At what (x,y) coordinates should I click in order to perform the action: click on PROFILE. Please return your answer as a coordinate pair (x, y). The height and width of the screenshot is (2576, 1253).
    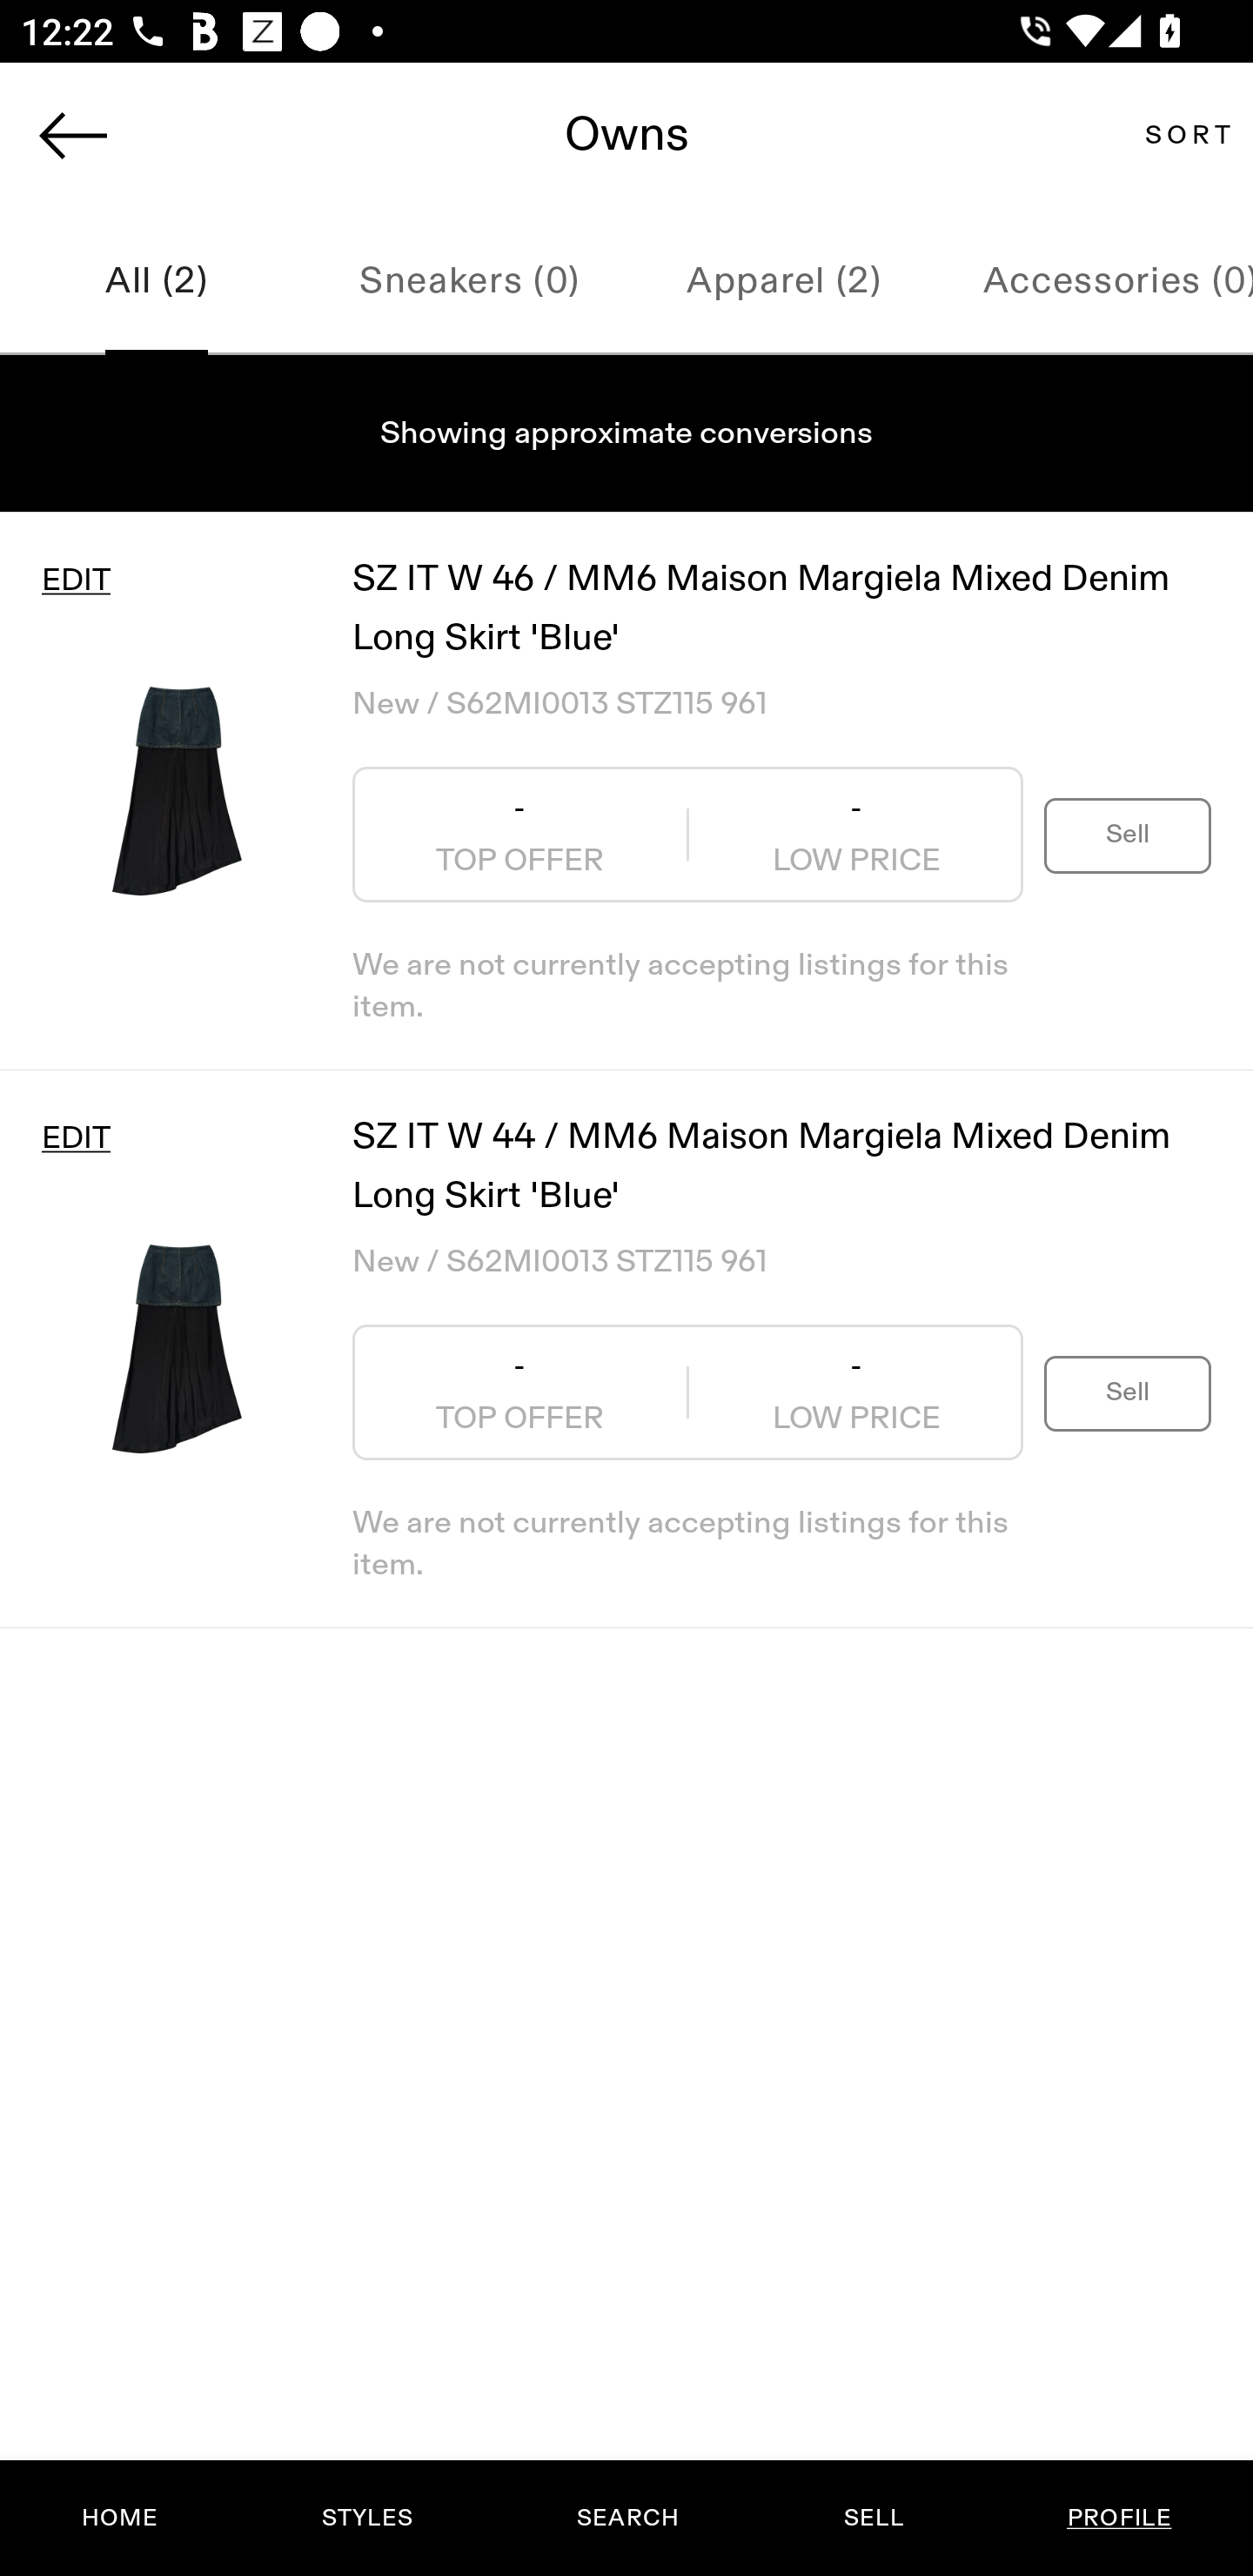
    Looking at the image, I should click on (1119, 2518).